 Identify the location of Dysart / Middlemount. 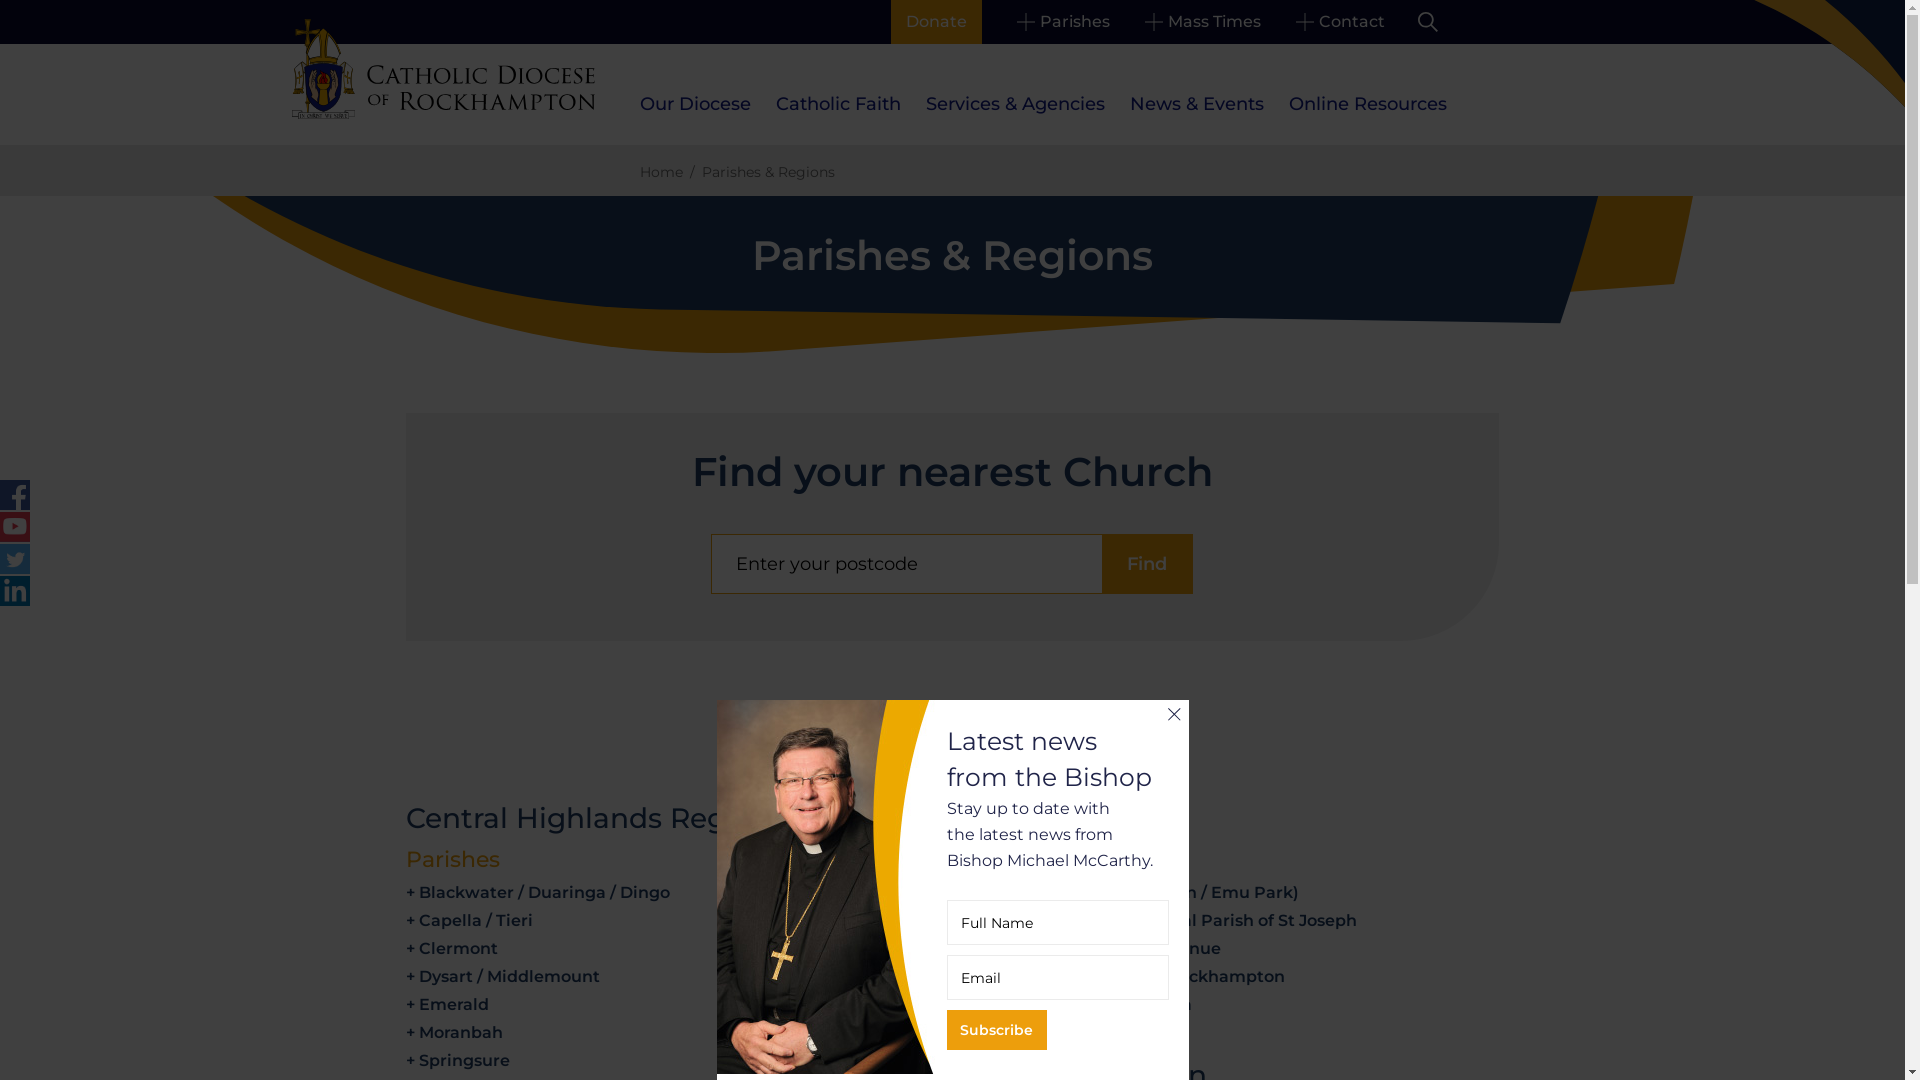
(510, 976).